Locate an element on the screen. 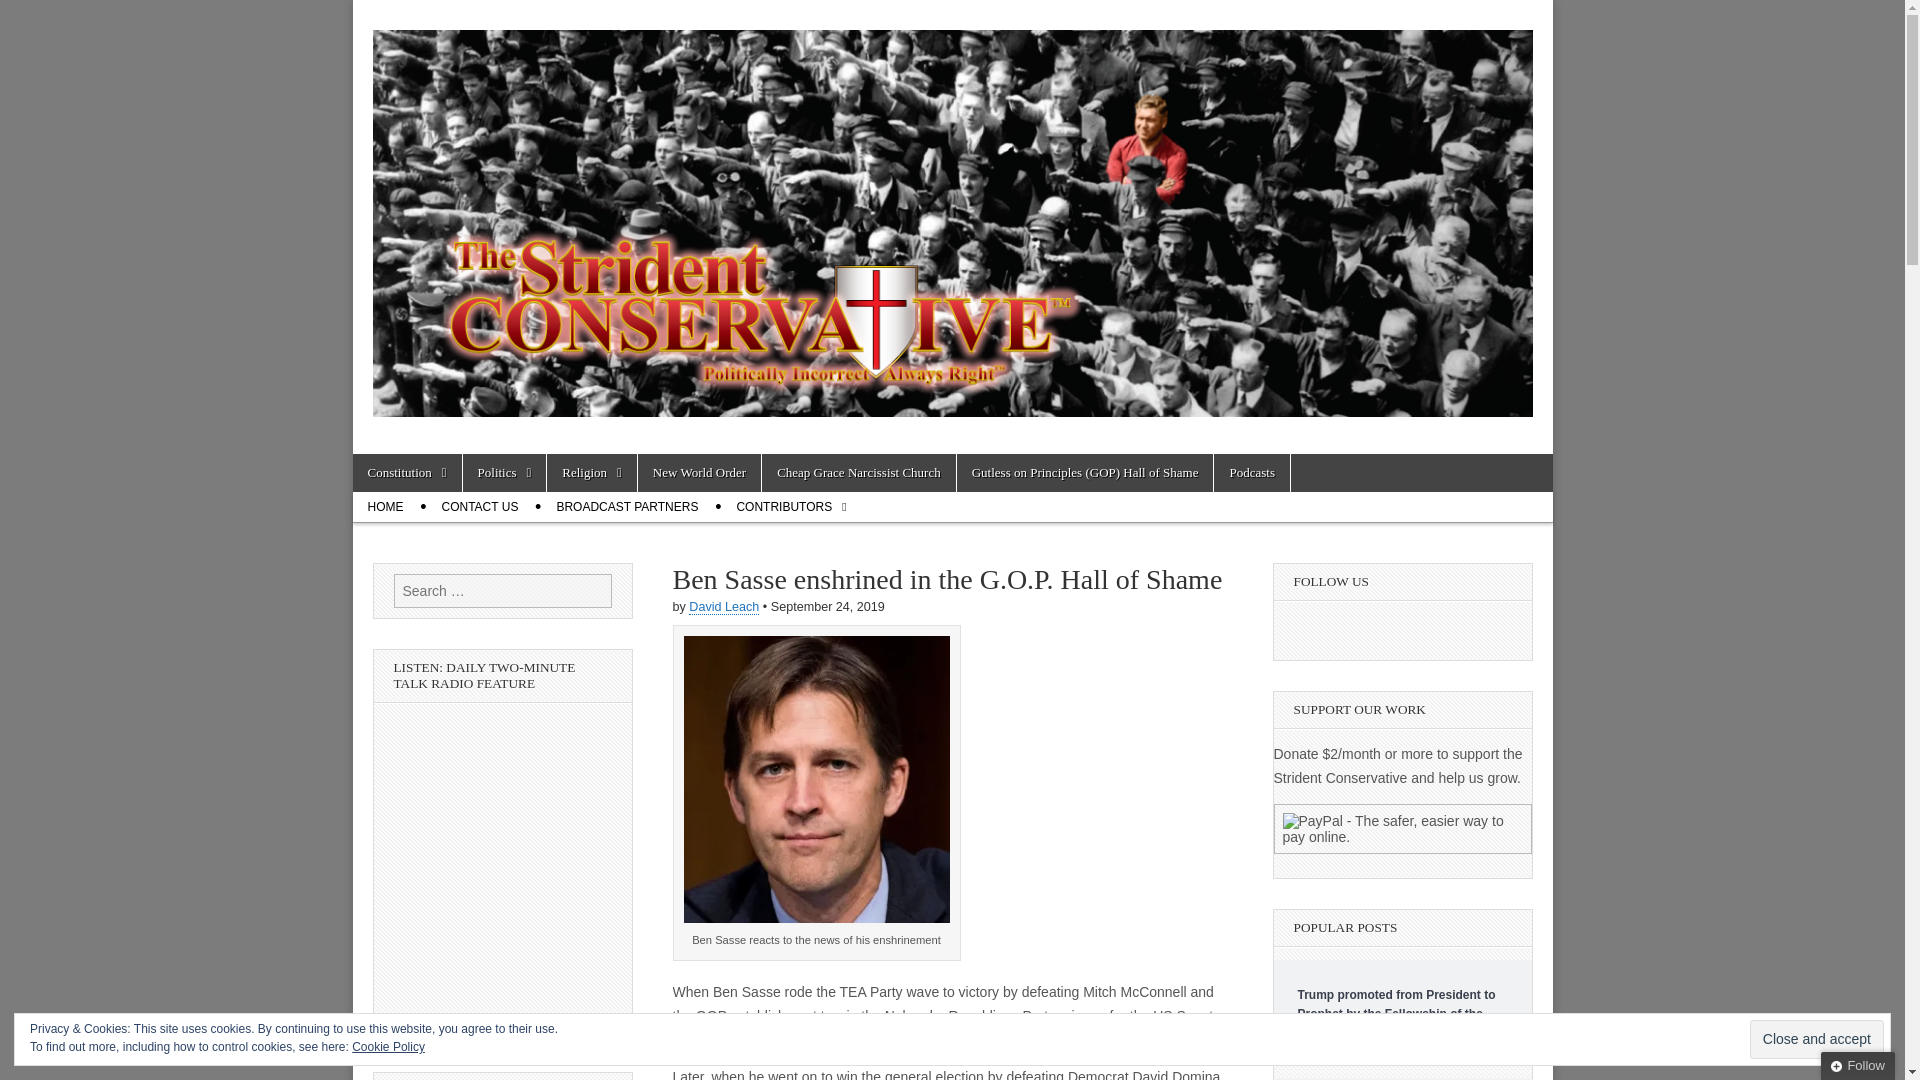  Politics is located at coordinates (504, 472).